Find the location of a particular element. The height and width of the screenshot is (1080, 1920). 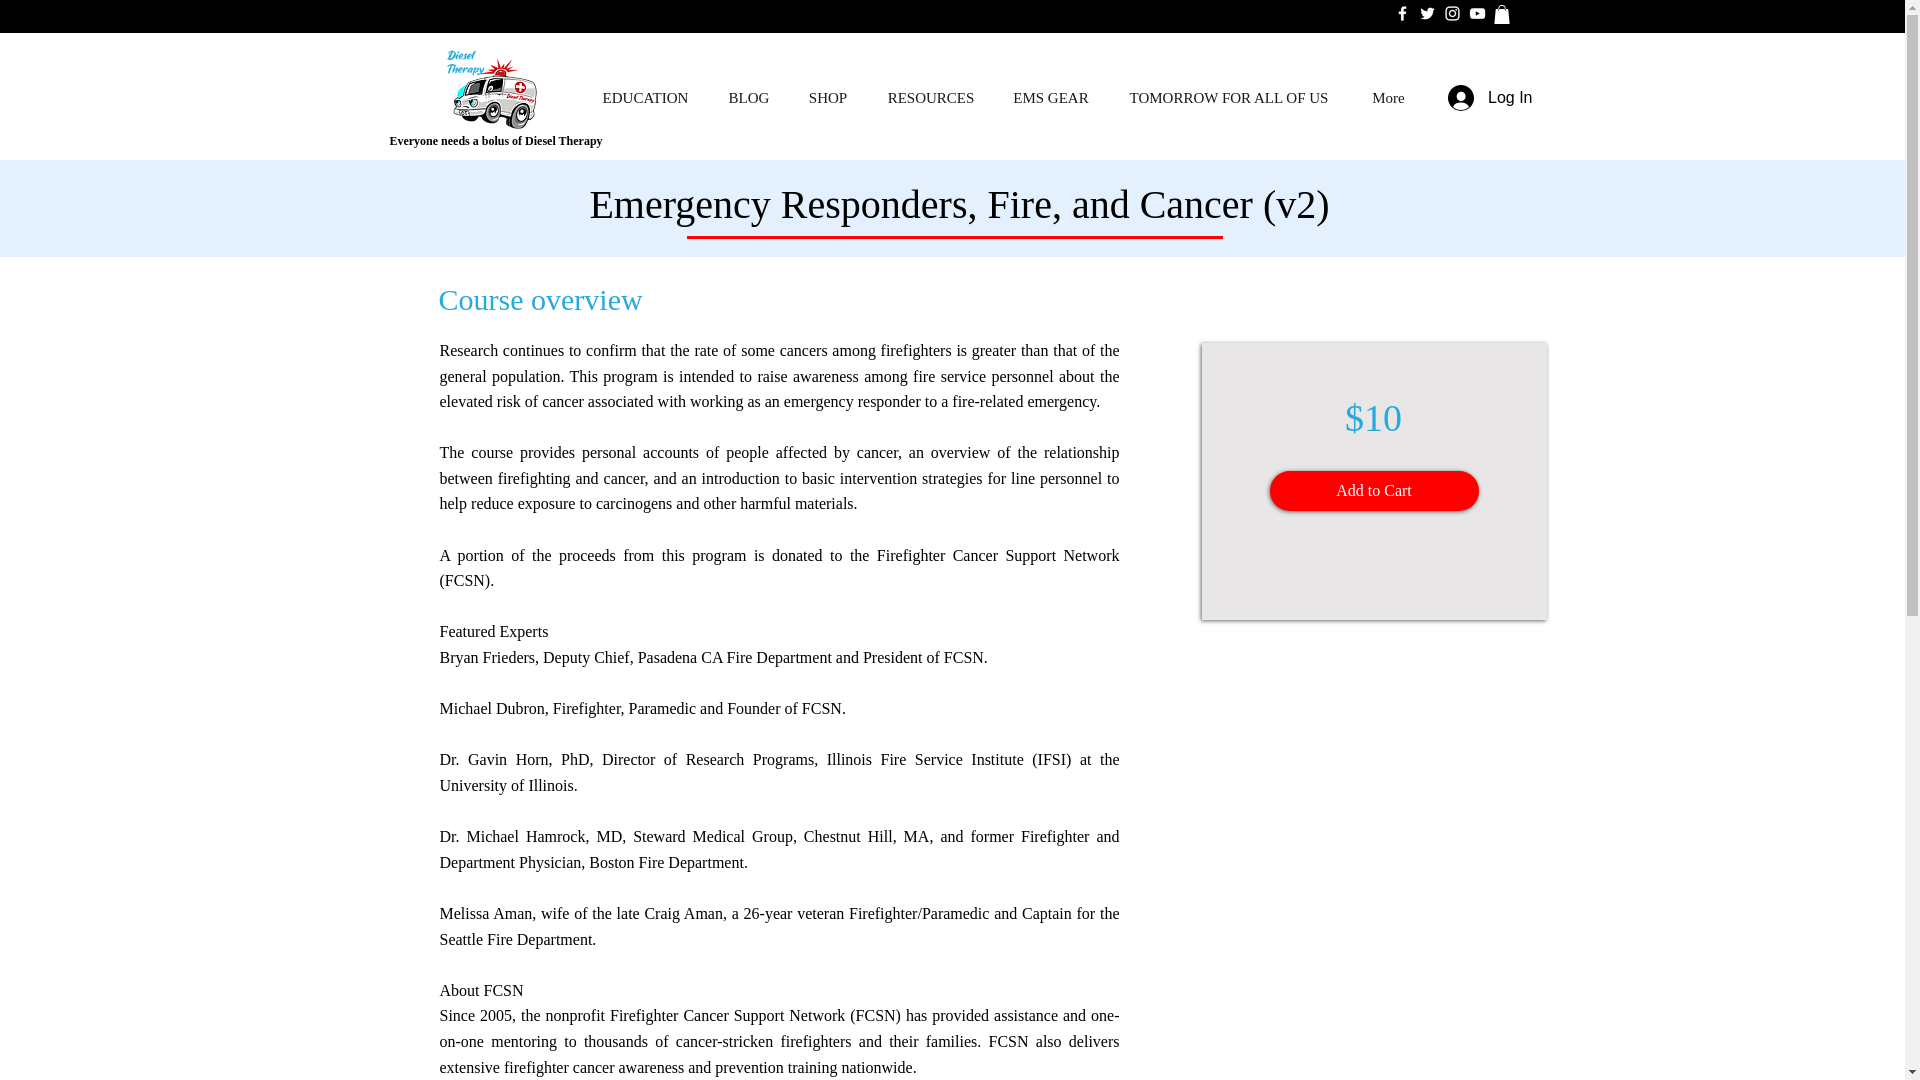

Add to Cart is located at coordinates (1374, 490).